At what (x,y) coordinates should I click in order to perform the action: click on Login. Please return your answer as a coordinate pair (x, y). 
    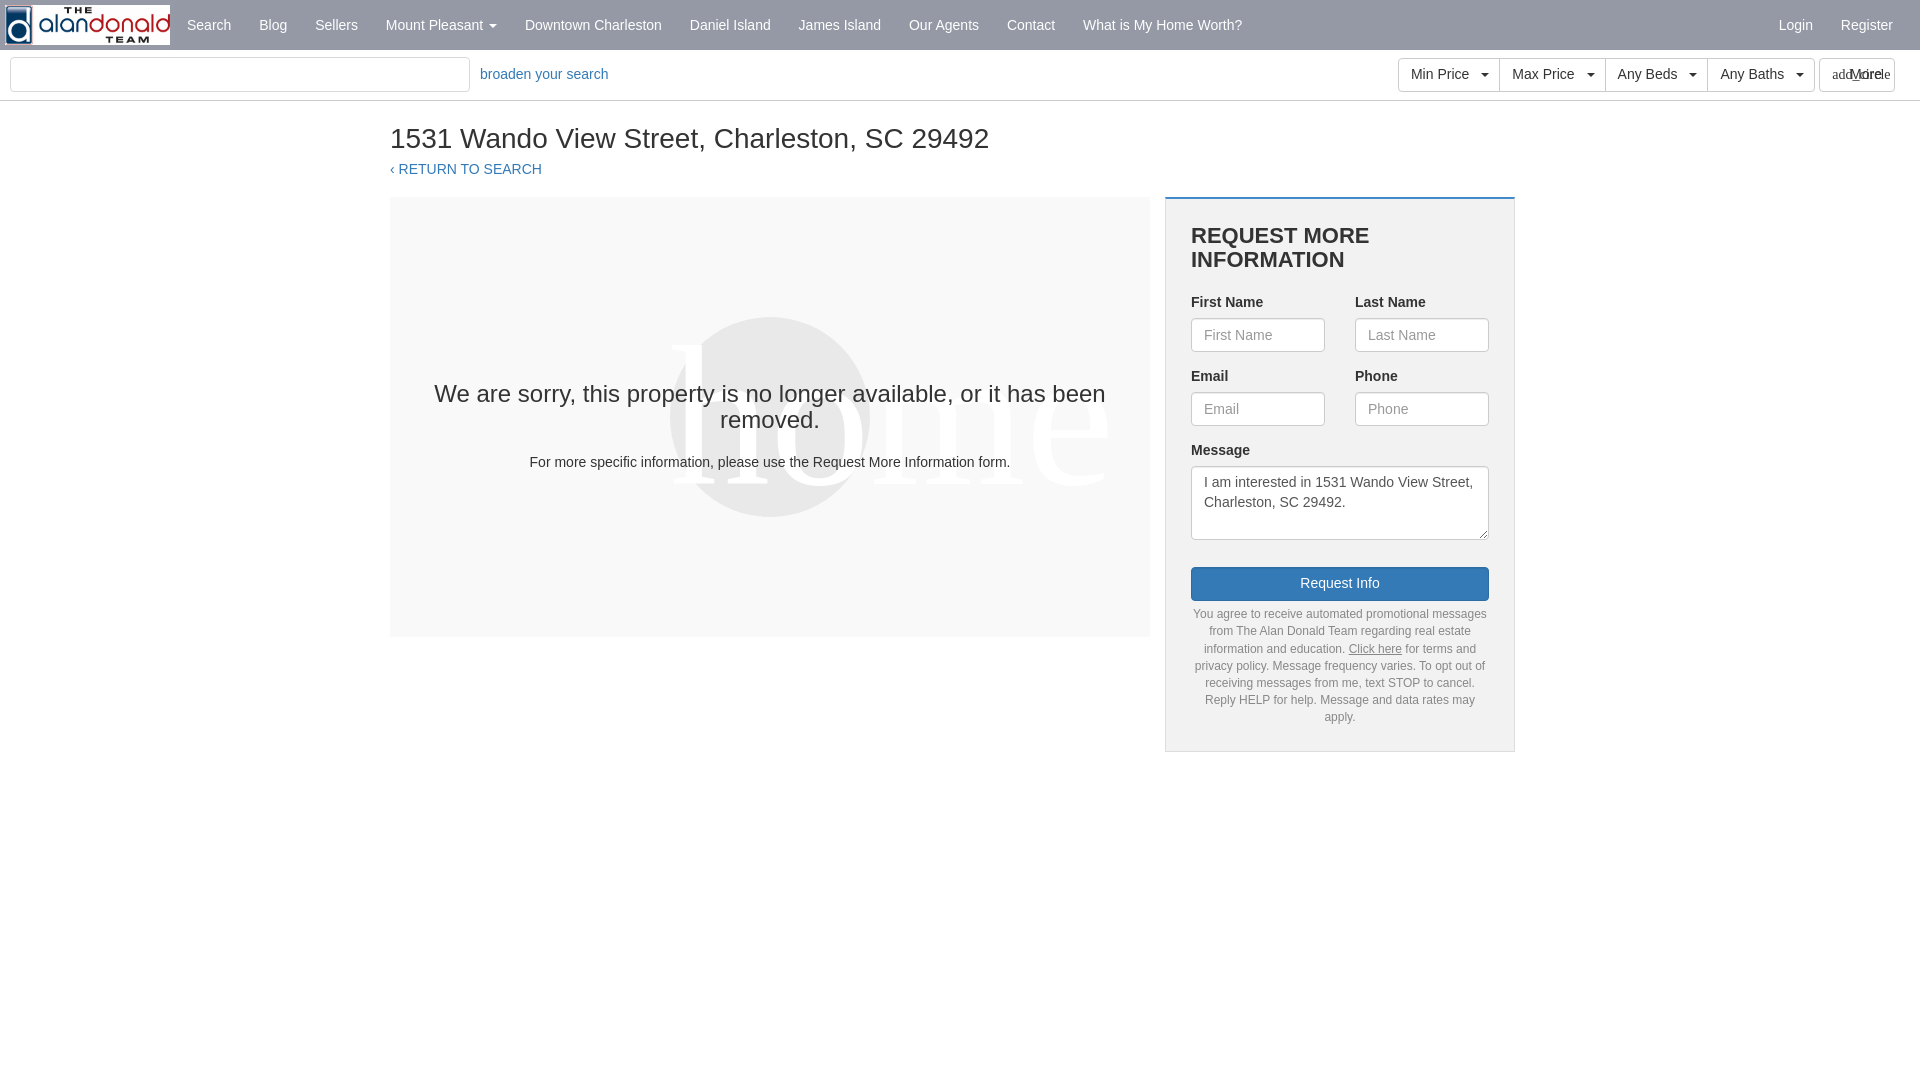
    Looking at the image, I should click on (1796, 24).